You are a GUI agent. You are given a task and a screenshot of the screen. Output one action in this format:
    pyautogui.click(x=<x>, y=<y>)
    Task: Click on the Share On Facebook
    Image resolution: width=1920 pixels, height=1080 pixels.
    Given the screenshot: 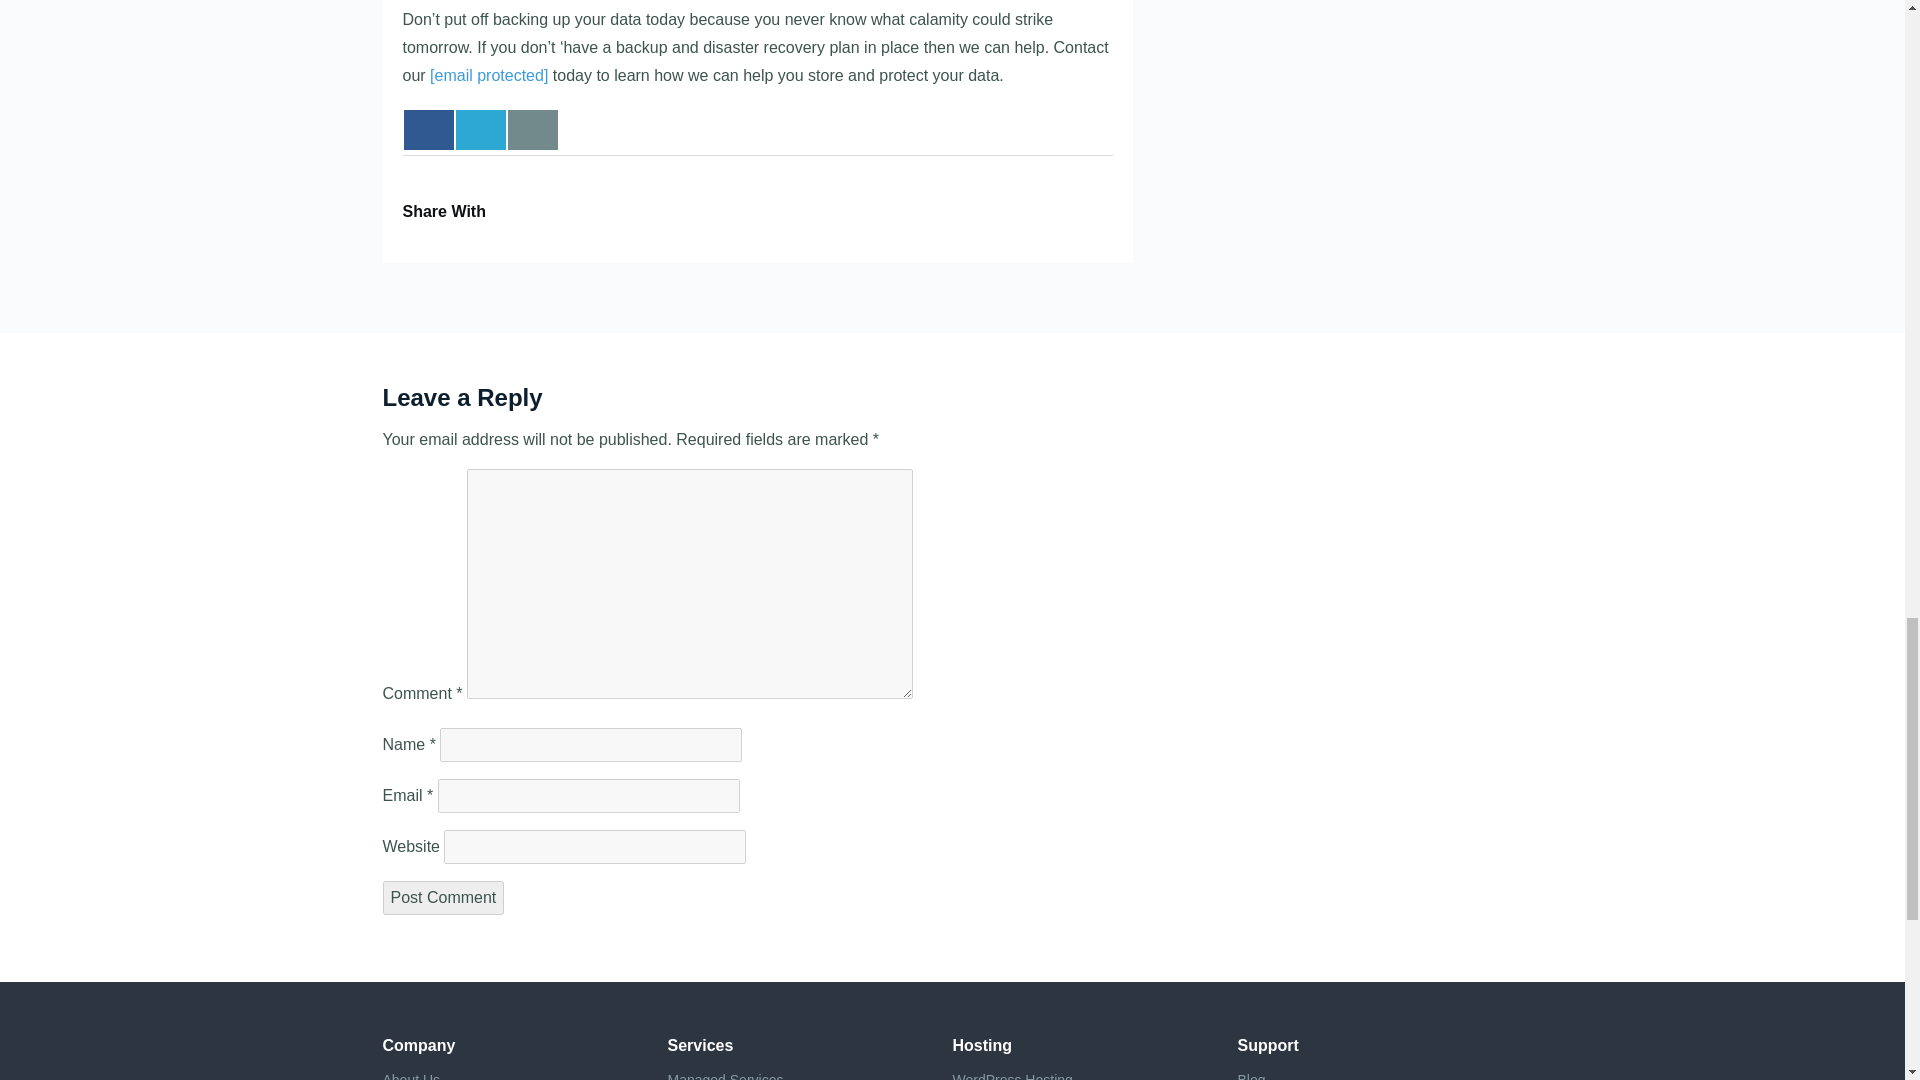 What is the action you would take?
    pyautogui.click(x=428, y=130)
    